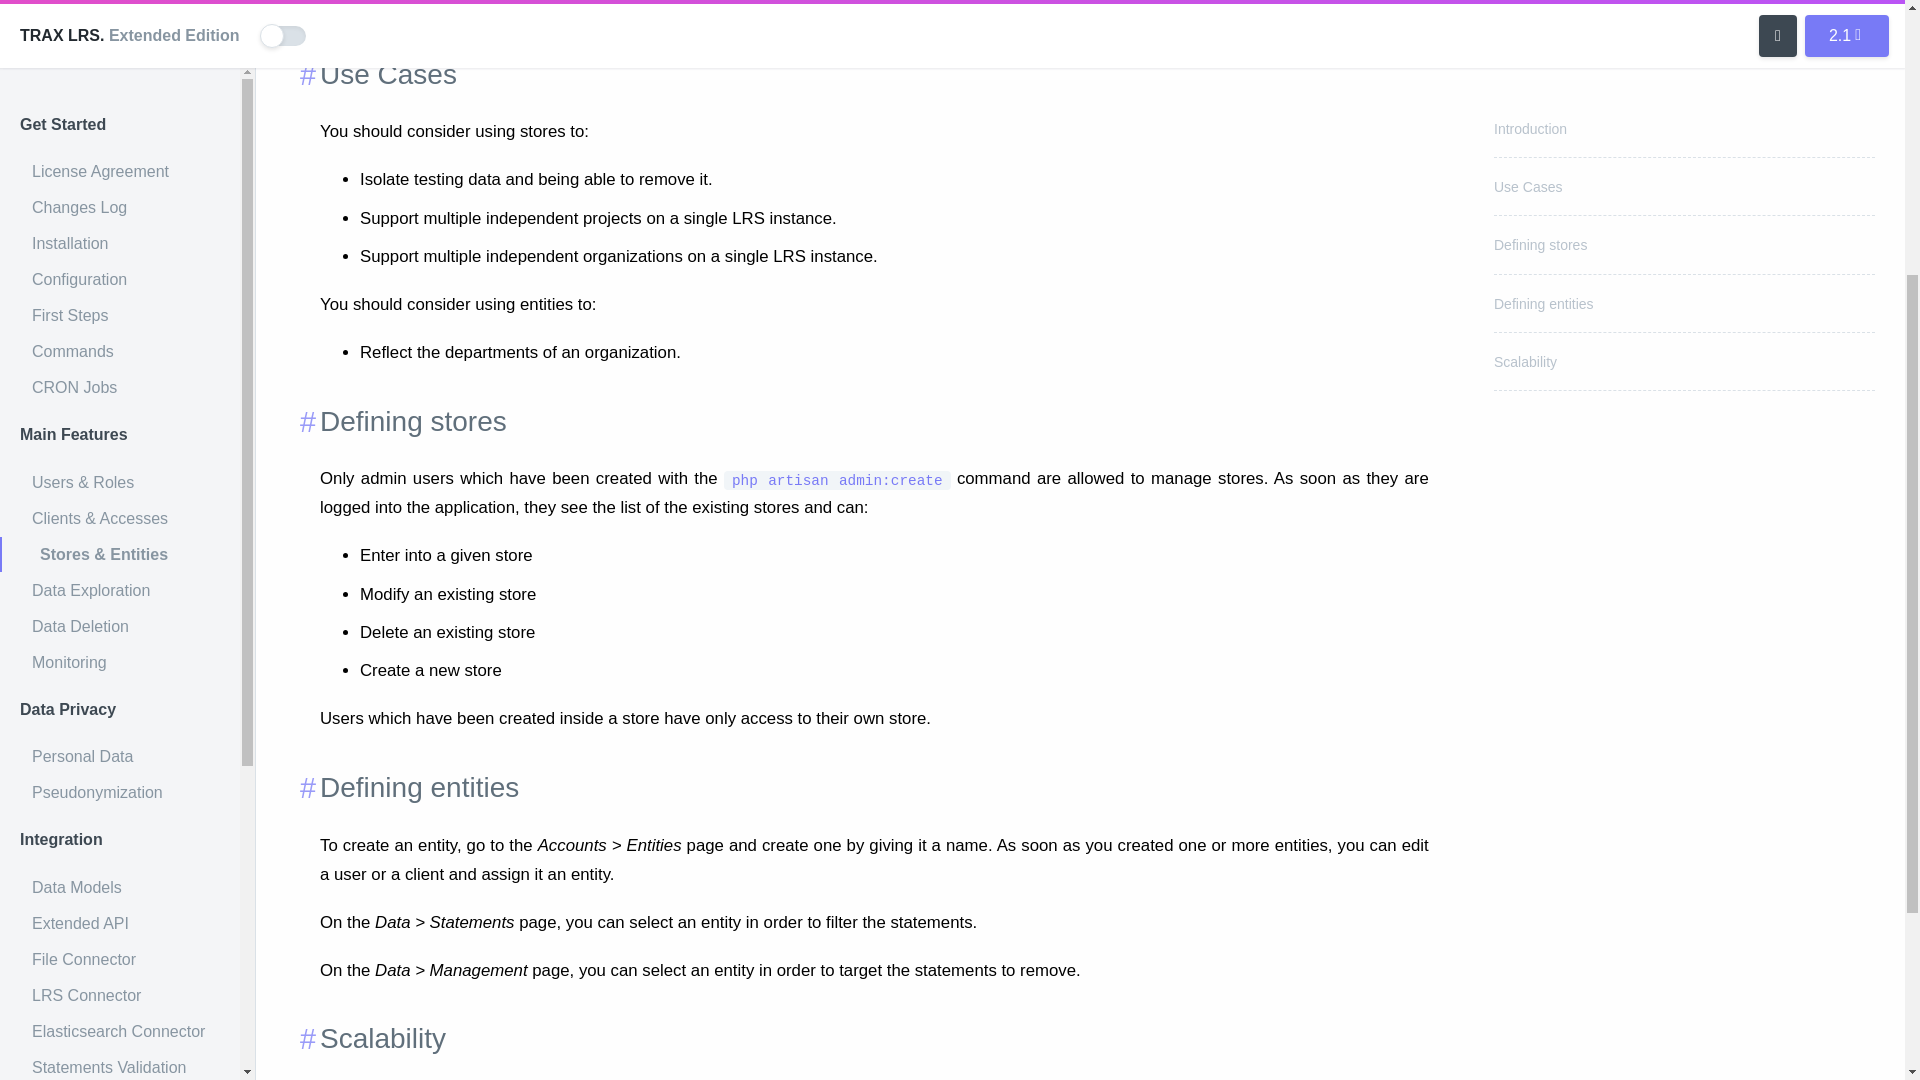 The width and height of the screenshot is (1920, 1080). What do you see at coordinates (120, 994) in the screenshot?
I see `Seeding` at bounding box center [120, 994].